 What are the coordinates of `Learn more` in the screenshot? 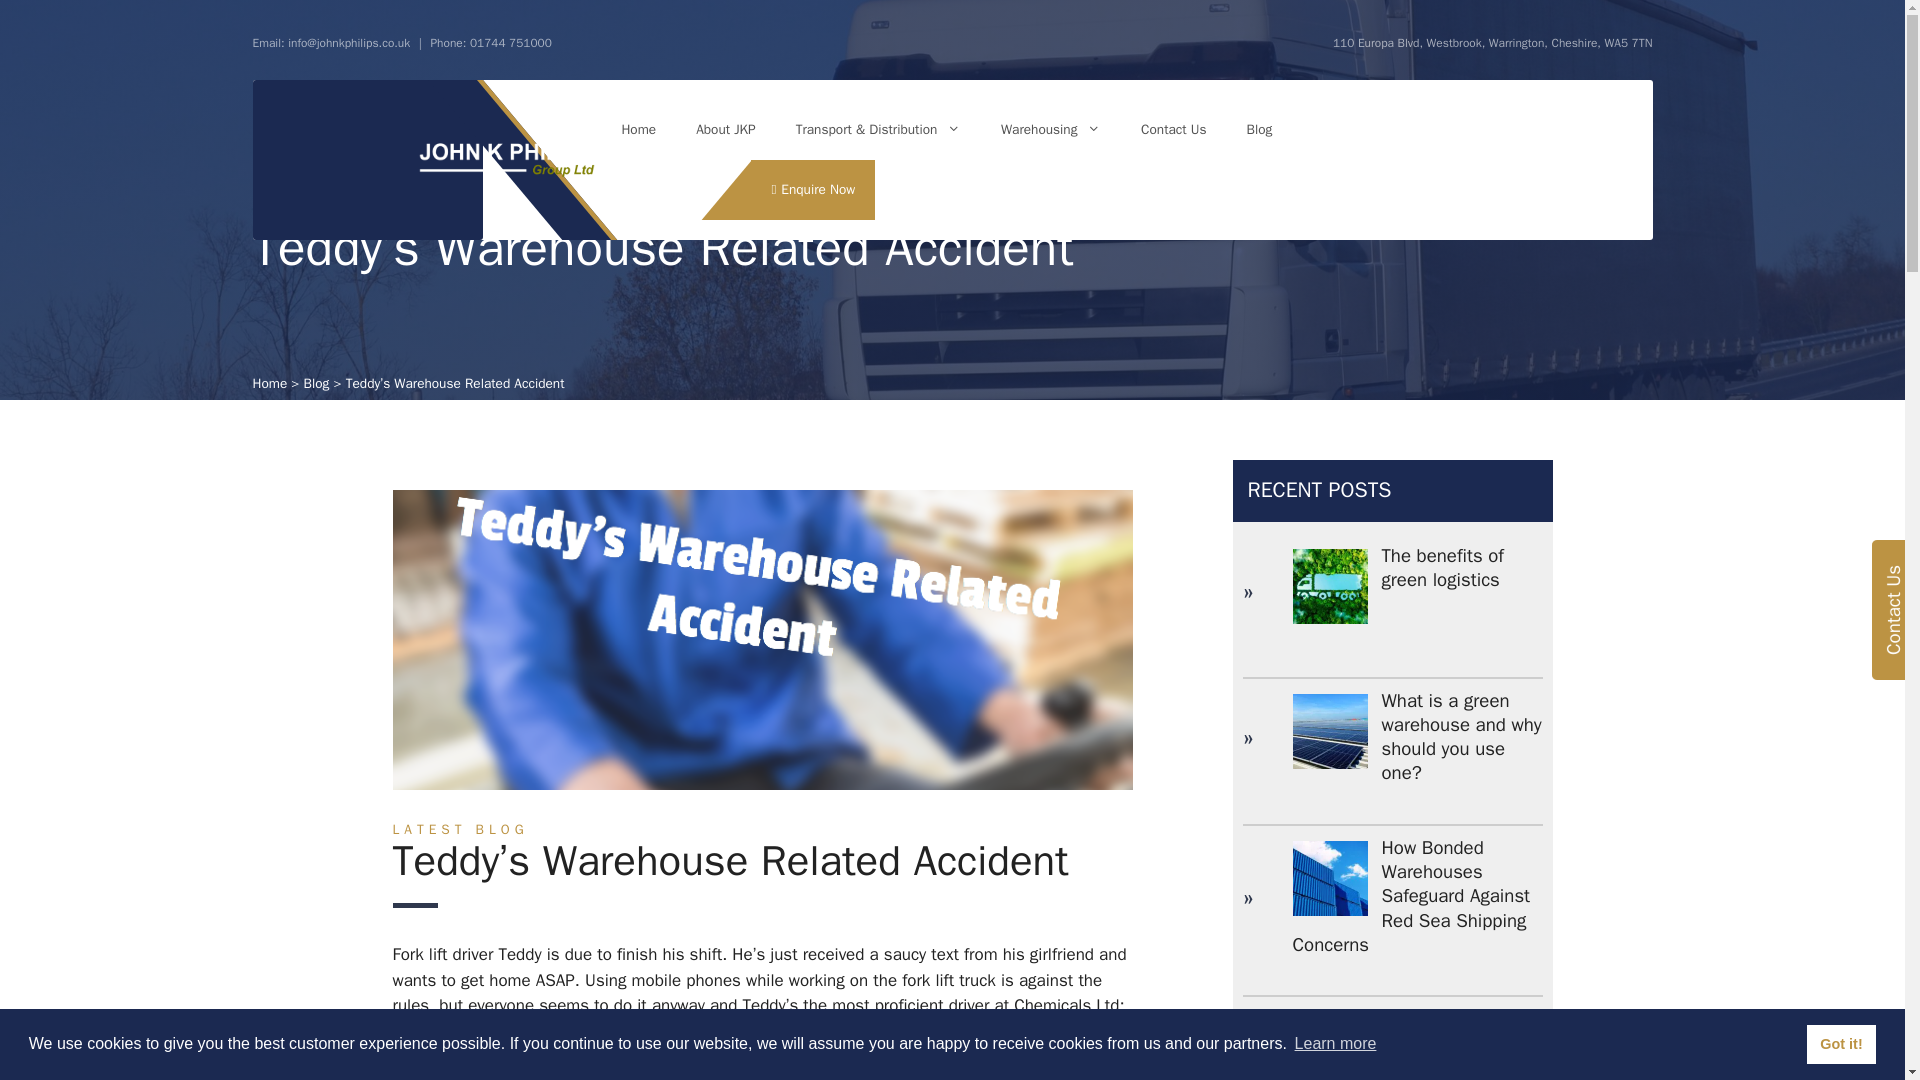 It's located at (1334, 1044).